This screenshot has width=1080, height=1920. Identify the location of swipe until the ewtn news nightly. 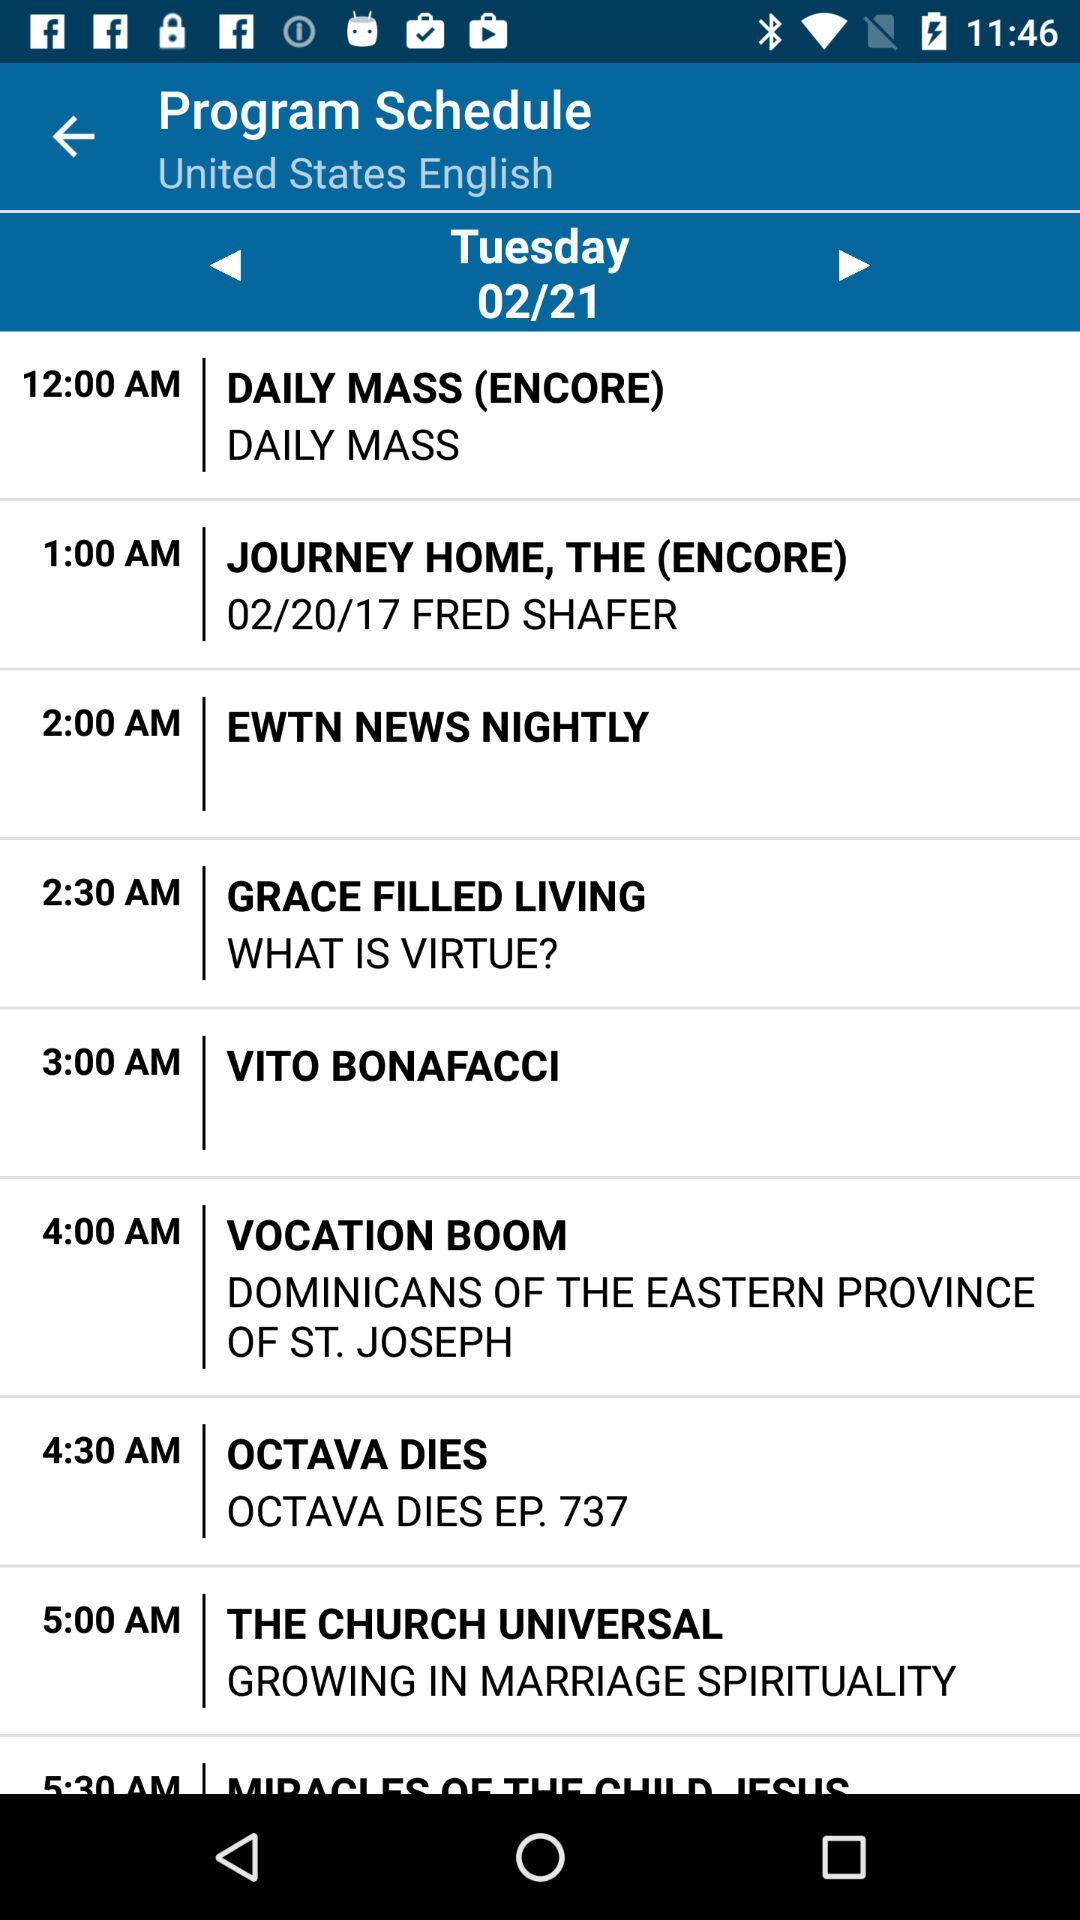
(438, 724).